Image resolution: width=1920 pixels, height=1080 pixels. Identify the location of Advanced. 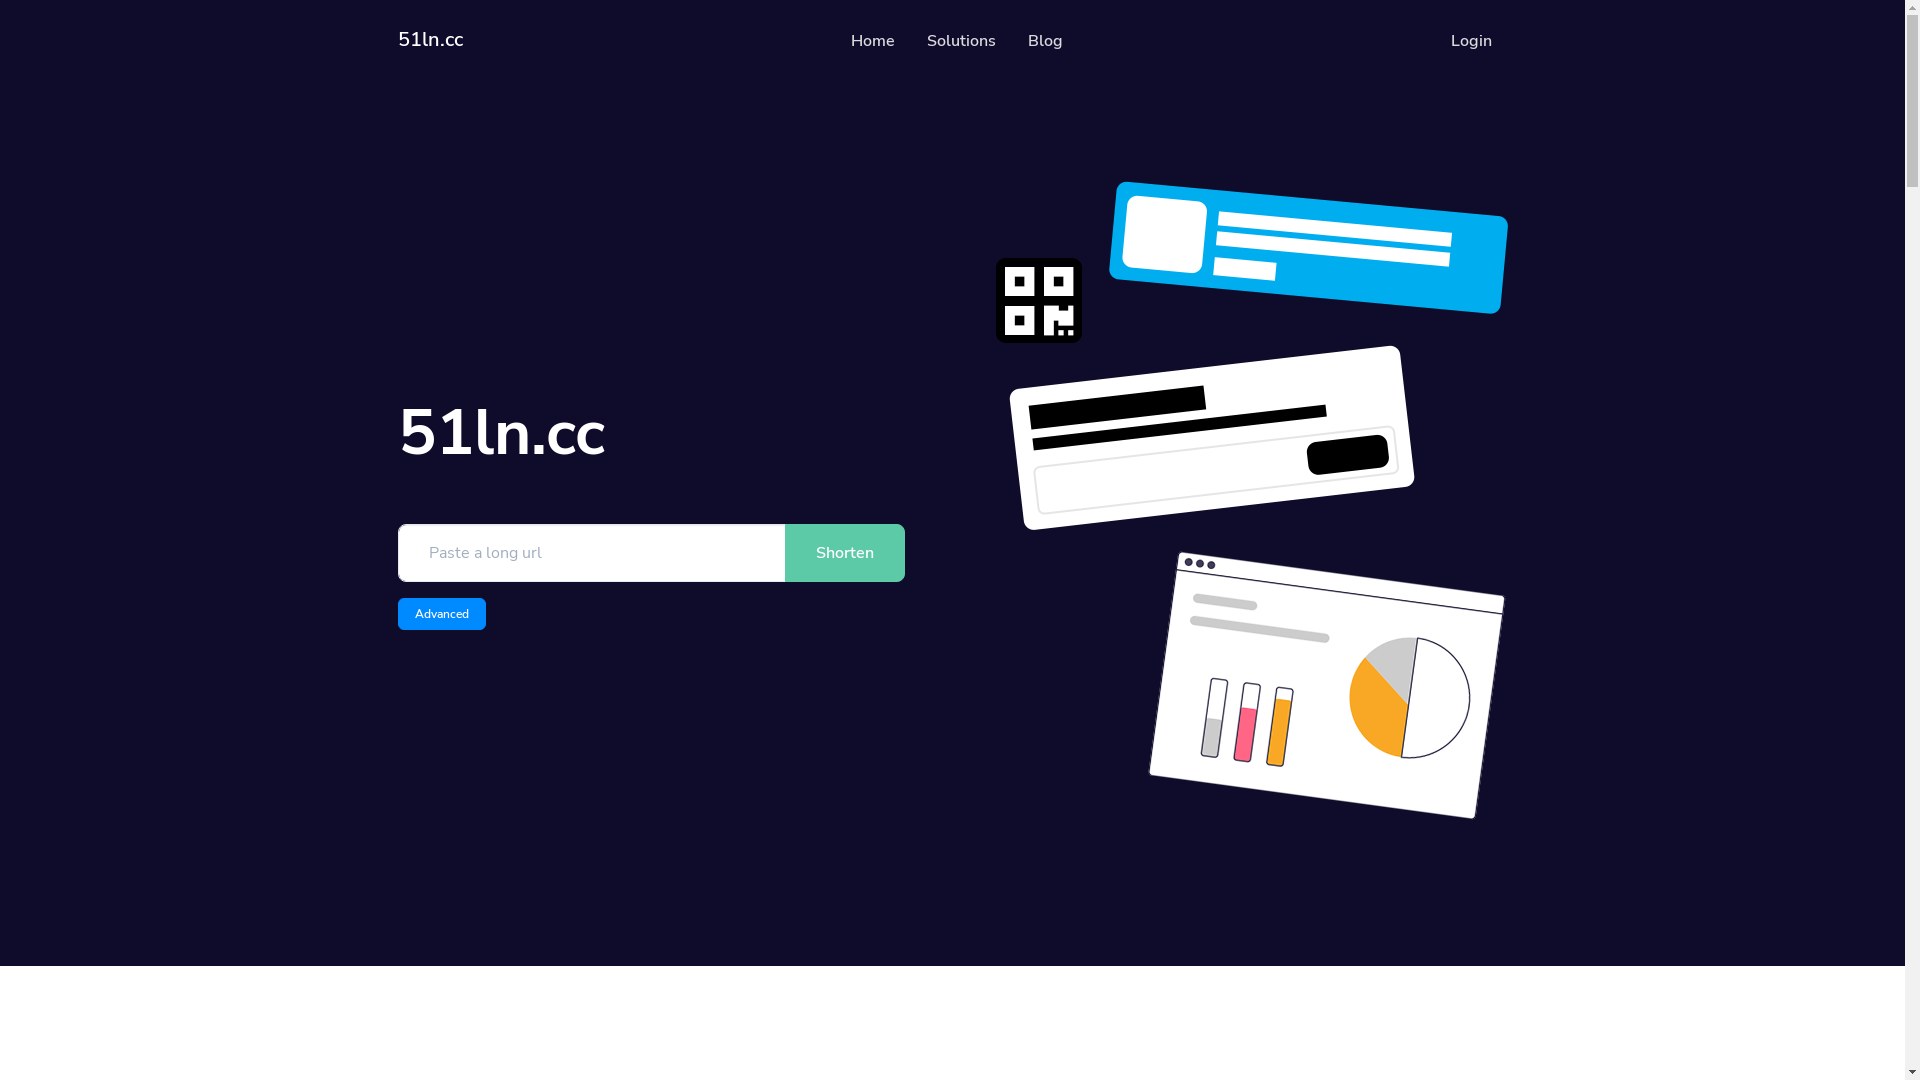
(442, 614).